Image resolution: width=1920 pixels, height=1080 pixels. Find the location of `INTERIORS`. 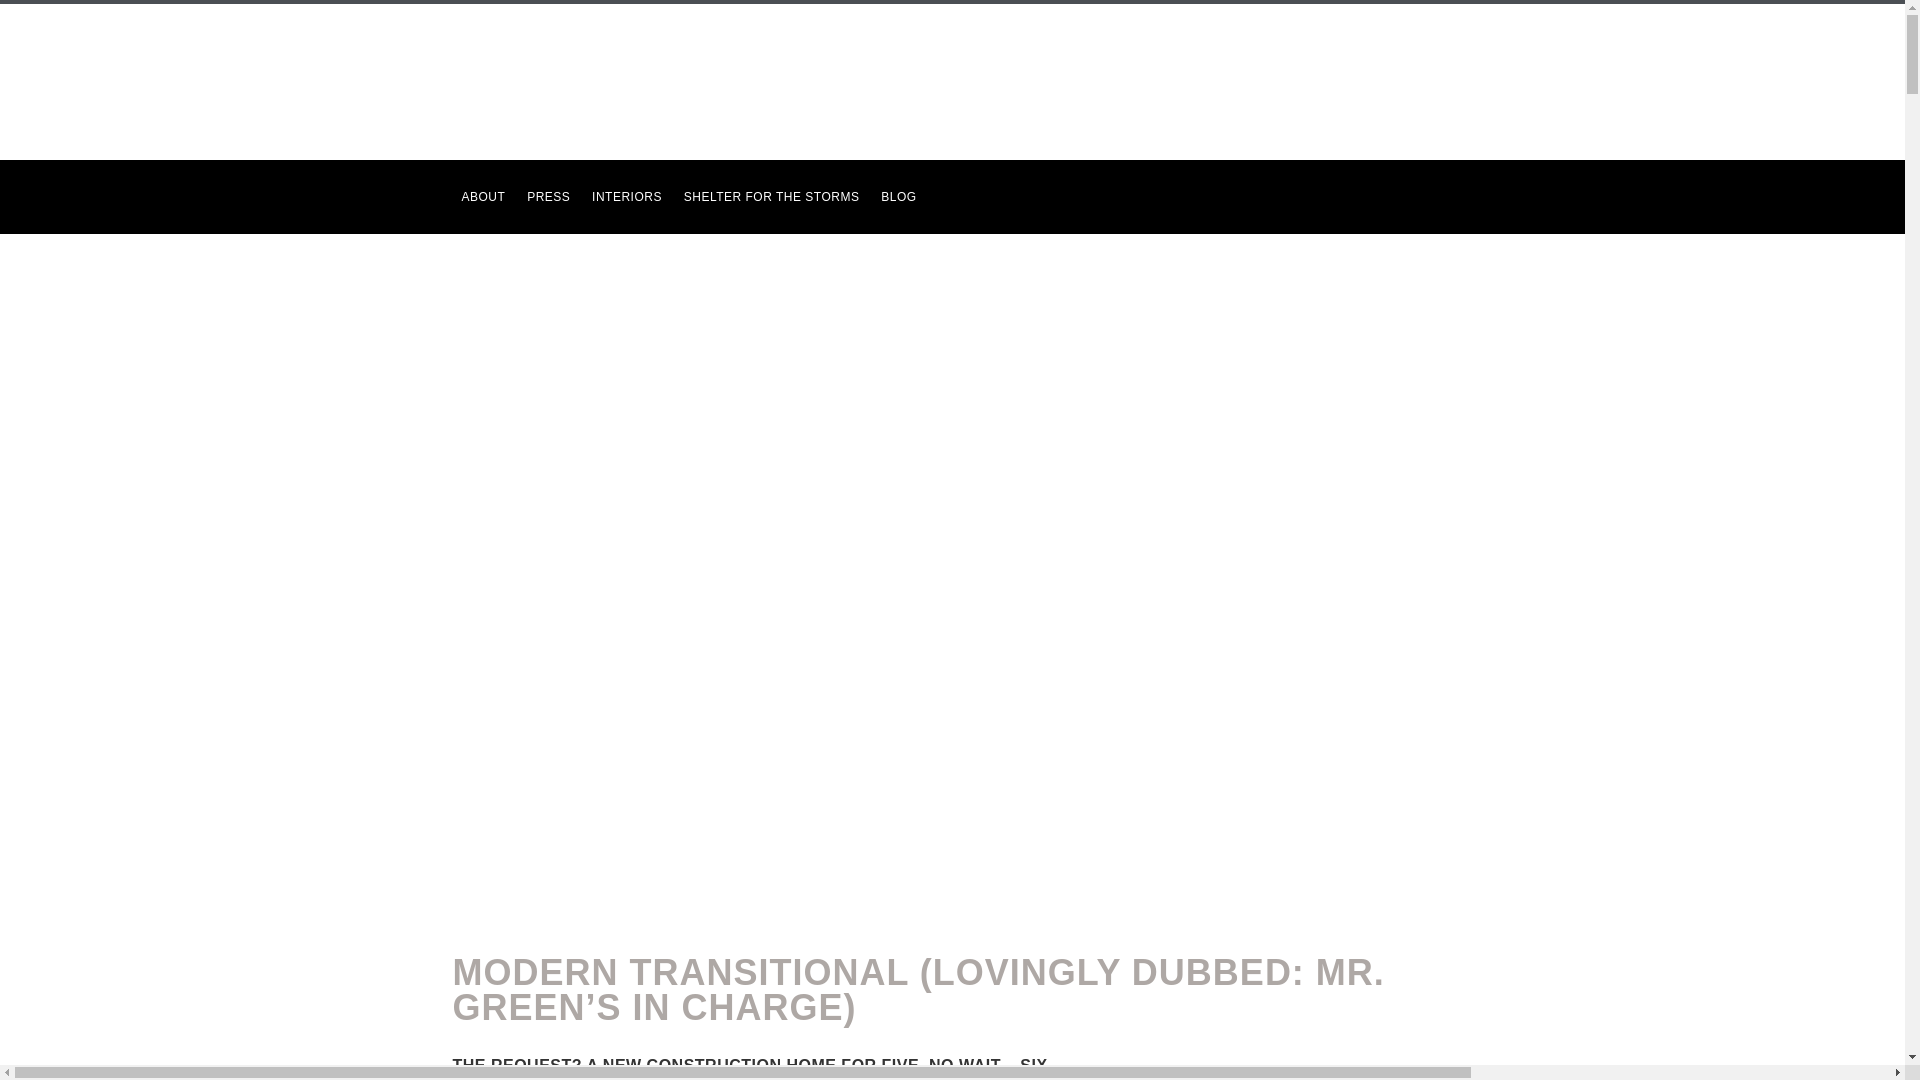

INTERIORS is located at coordinates (626, 188).